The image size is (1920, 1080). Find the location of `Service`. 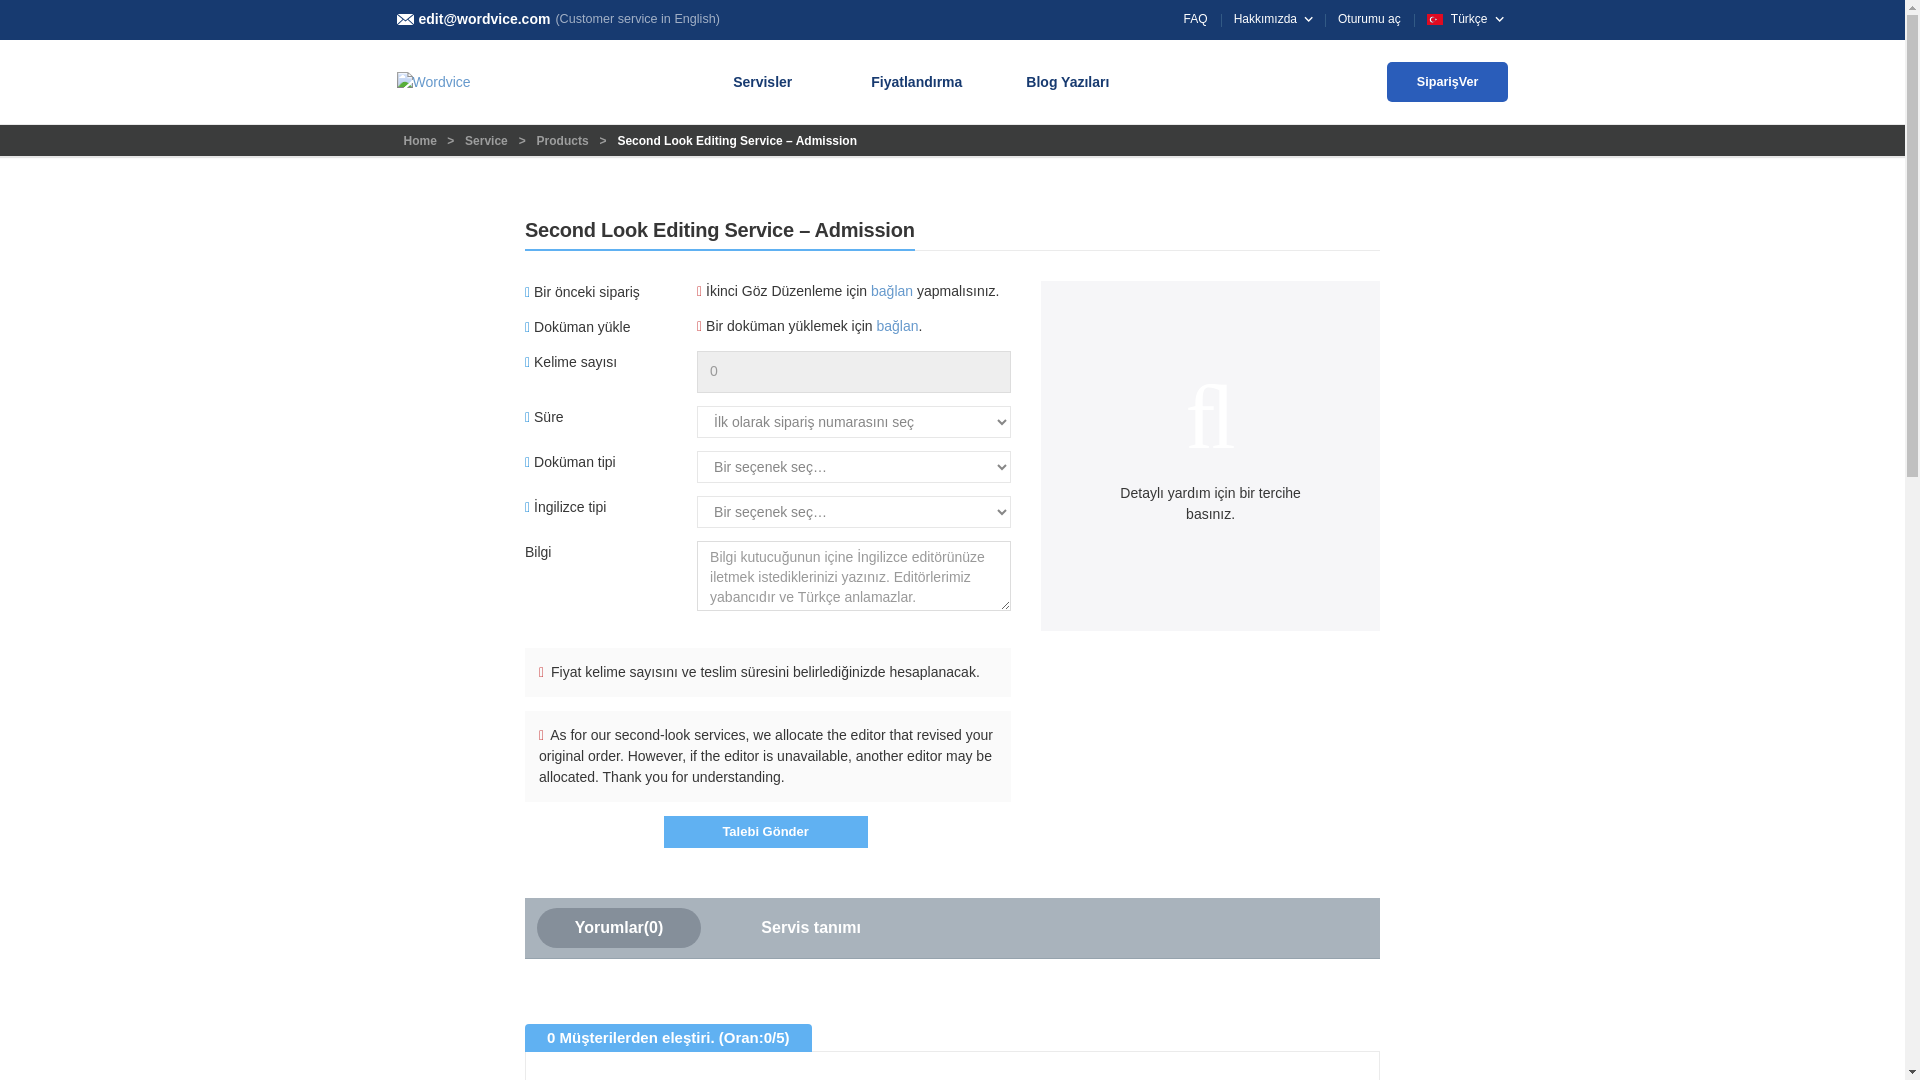

Service is located at coordinates (486, 140).